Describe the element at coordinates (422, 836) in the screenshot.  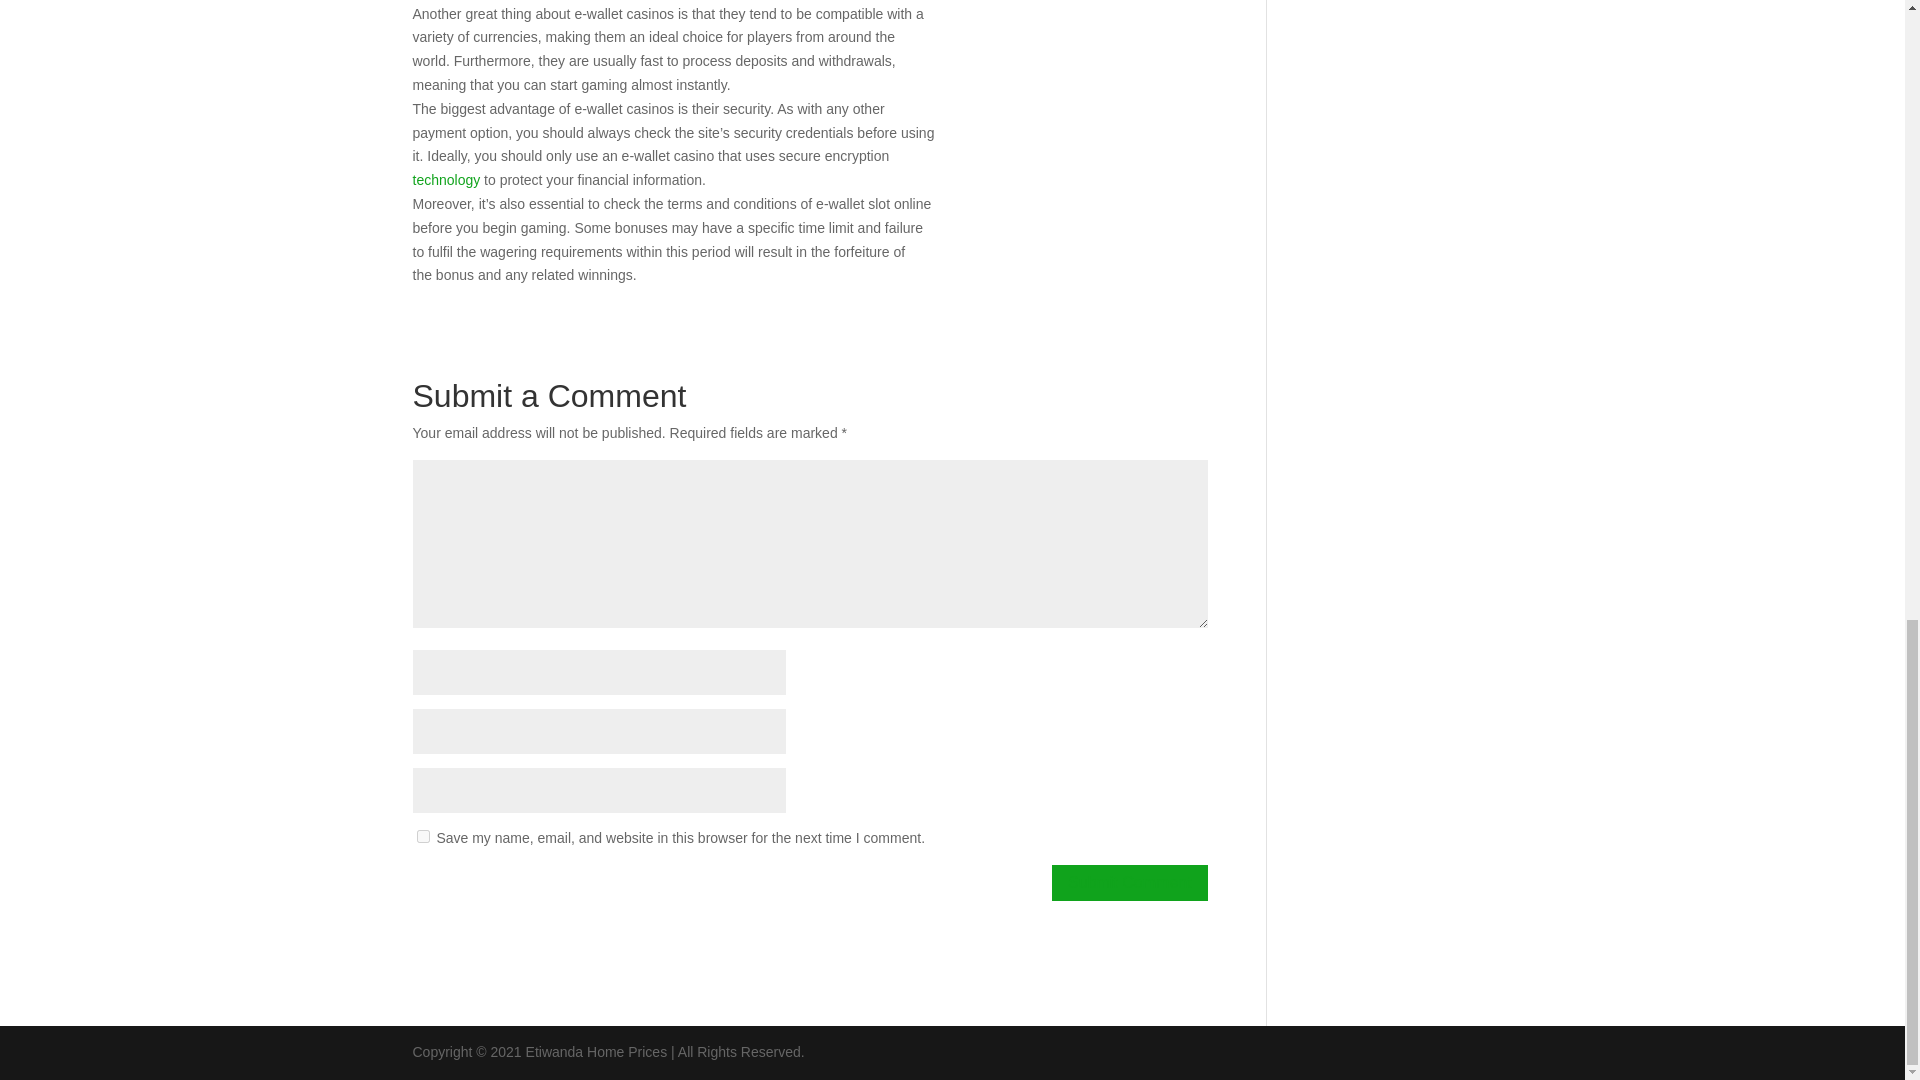
I see `yes` at that location.